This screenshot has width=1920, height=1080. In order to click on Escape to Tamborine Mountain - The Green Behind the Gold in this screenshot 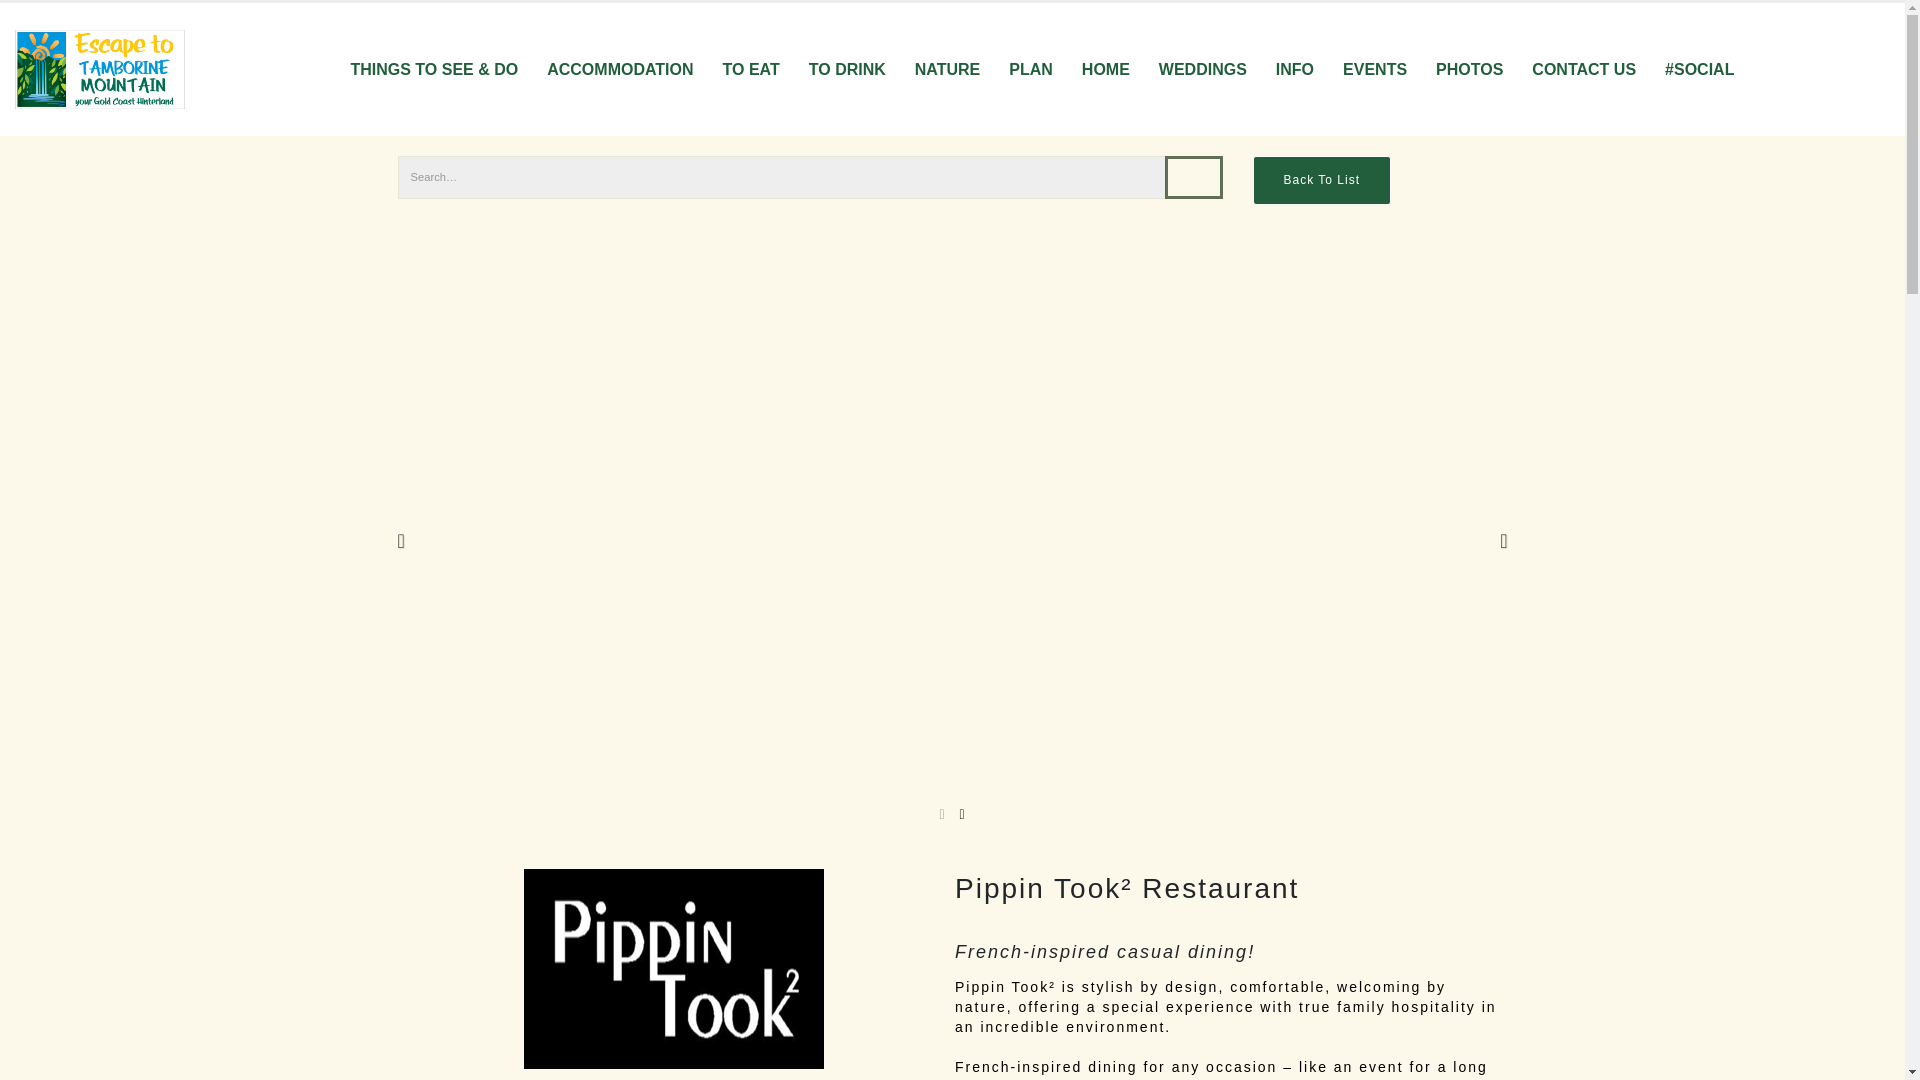, I will do `click(100, 70)`.